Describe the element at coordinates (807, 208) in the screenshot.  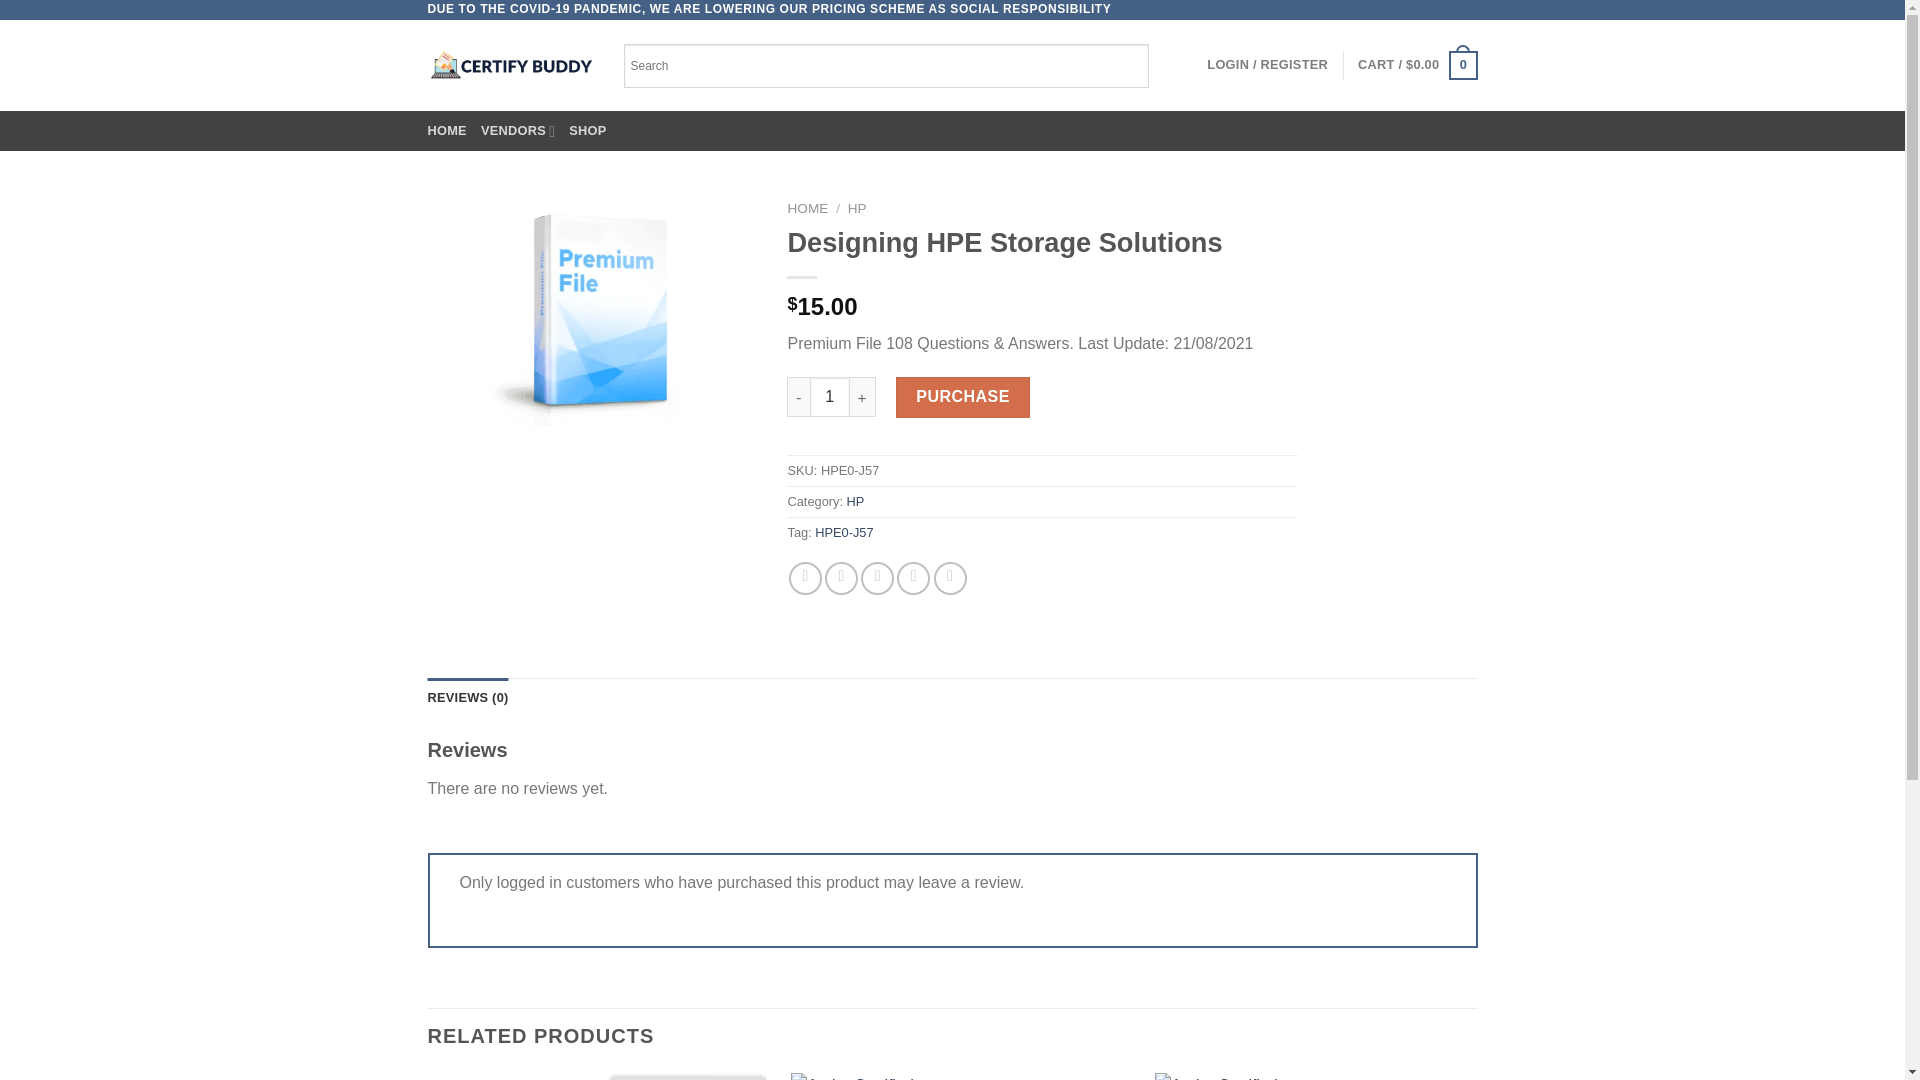
I see `HOME` at that location.